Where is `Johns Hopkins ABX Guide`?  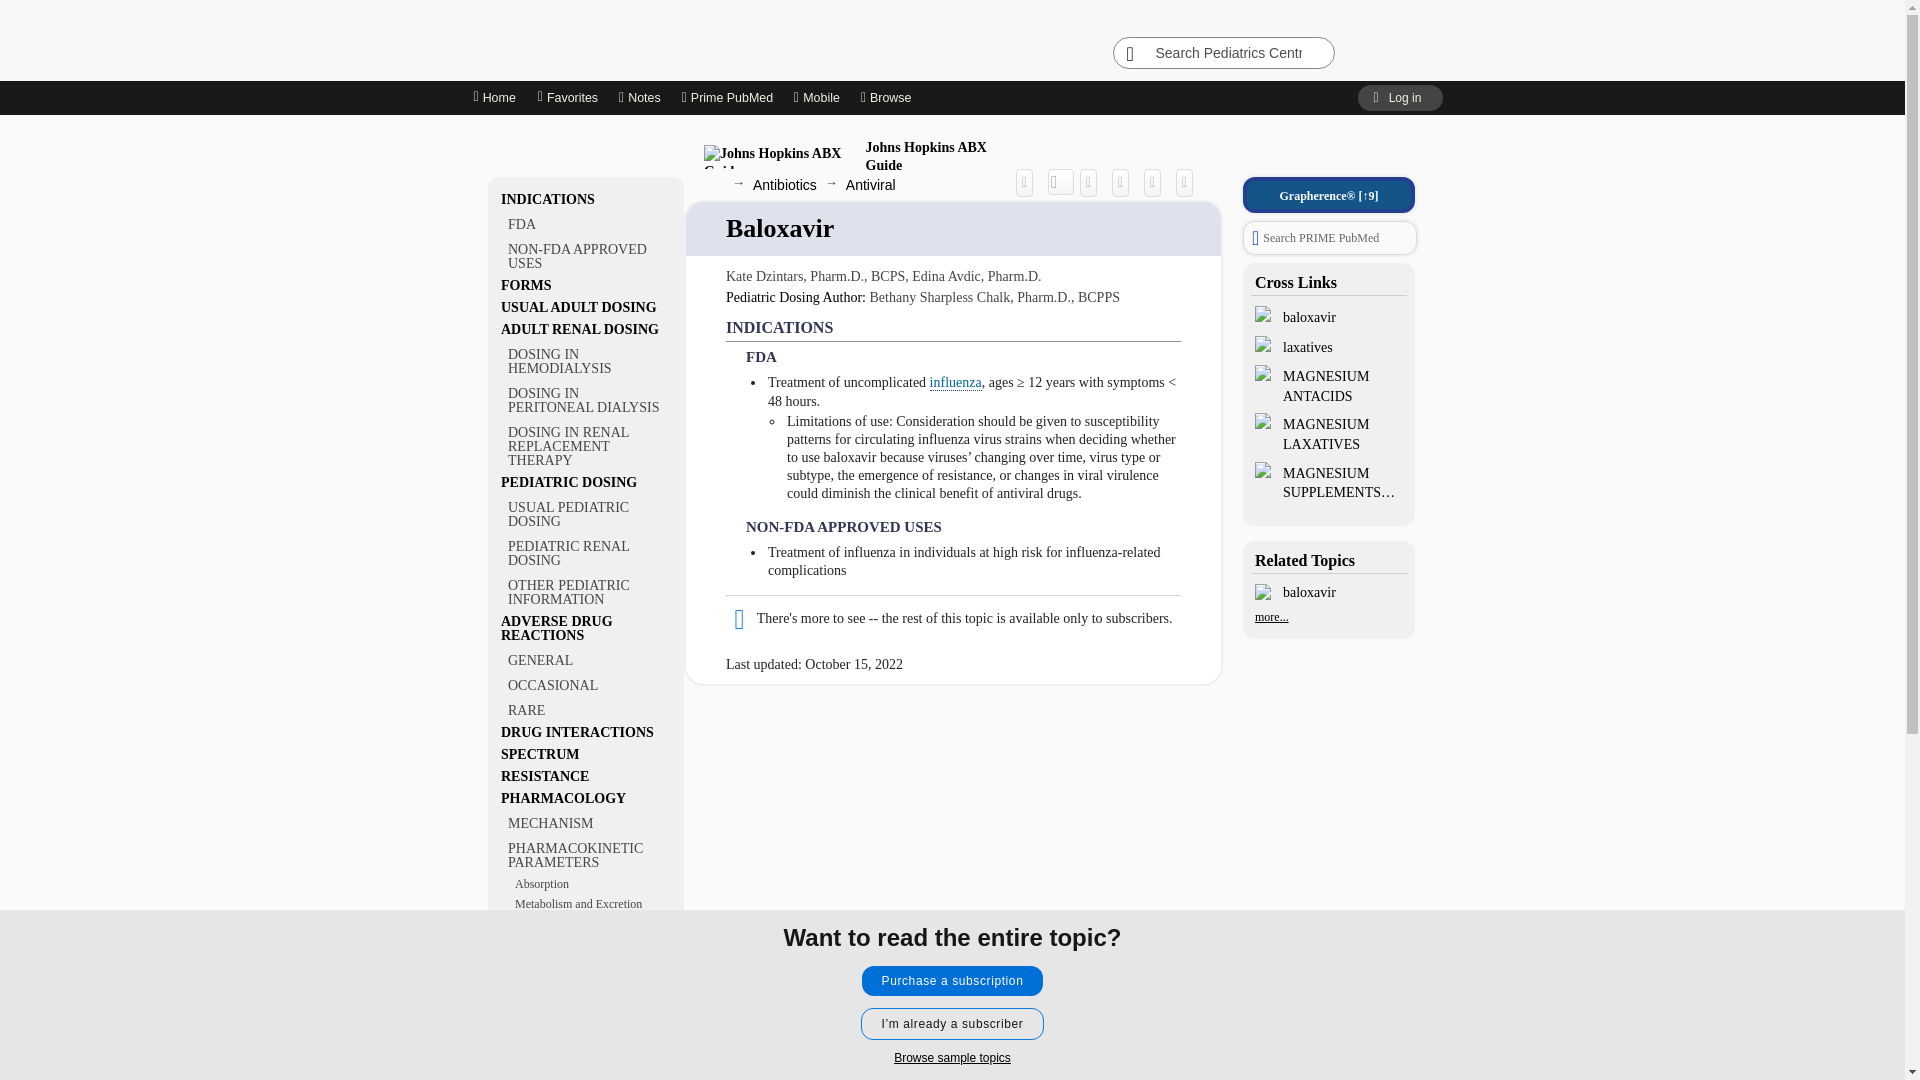 Johns Hopkins ABX Guide is located at coordinates (856, 156).